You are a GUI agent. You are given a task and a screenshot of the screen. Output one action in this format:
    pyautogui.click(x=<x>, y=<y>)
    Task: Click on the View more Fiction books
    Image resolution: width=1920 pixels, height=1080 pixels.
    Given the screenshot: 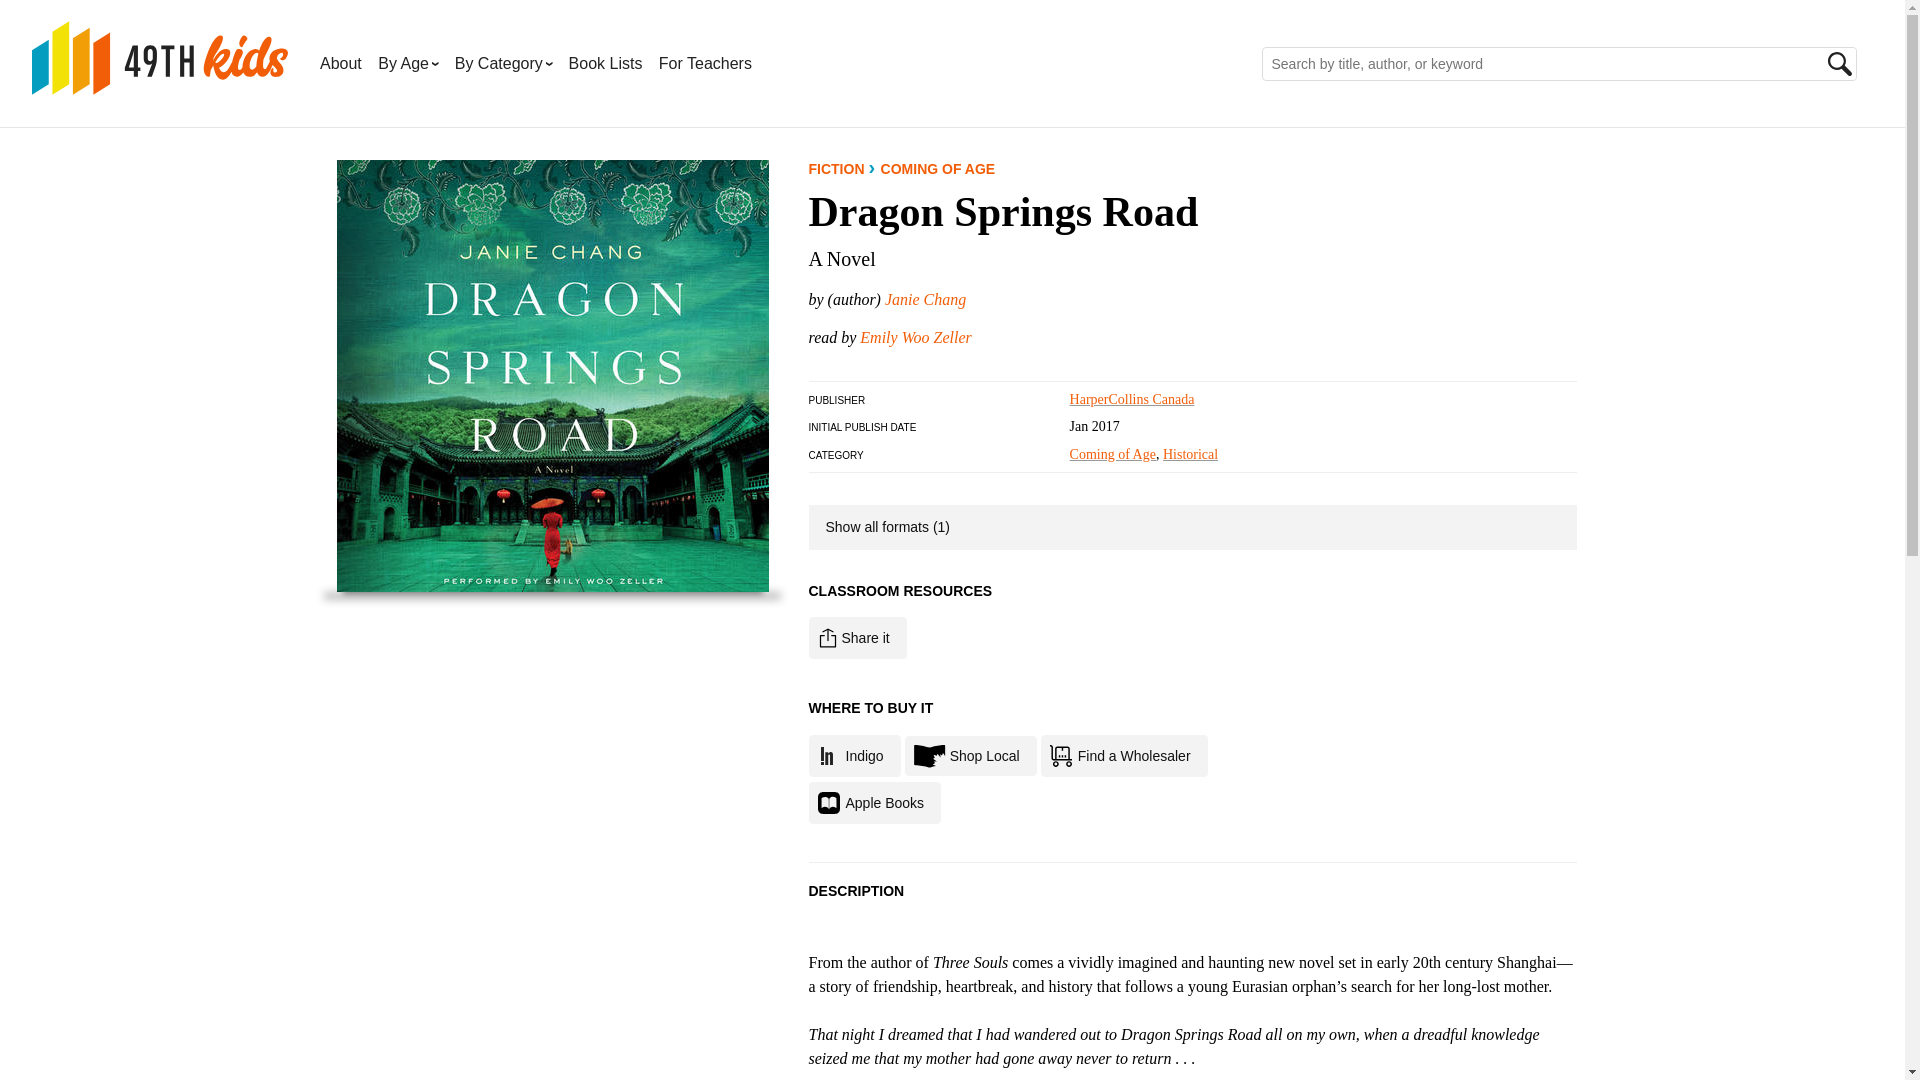 What is the action you would take?
    pyautogui.click(x=836, y=168)
    